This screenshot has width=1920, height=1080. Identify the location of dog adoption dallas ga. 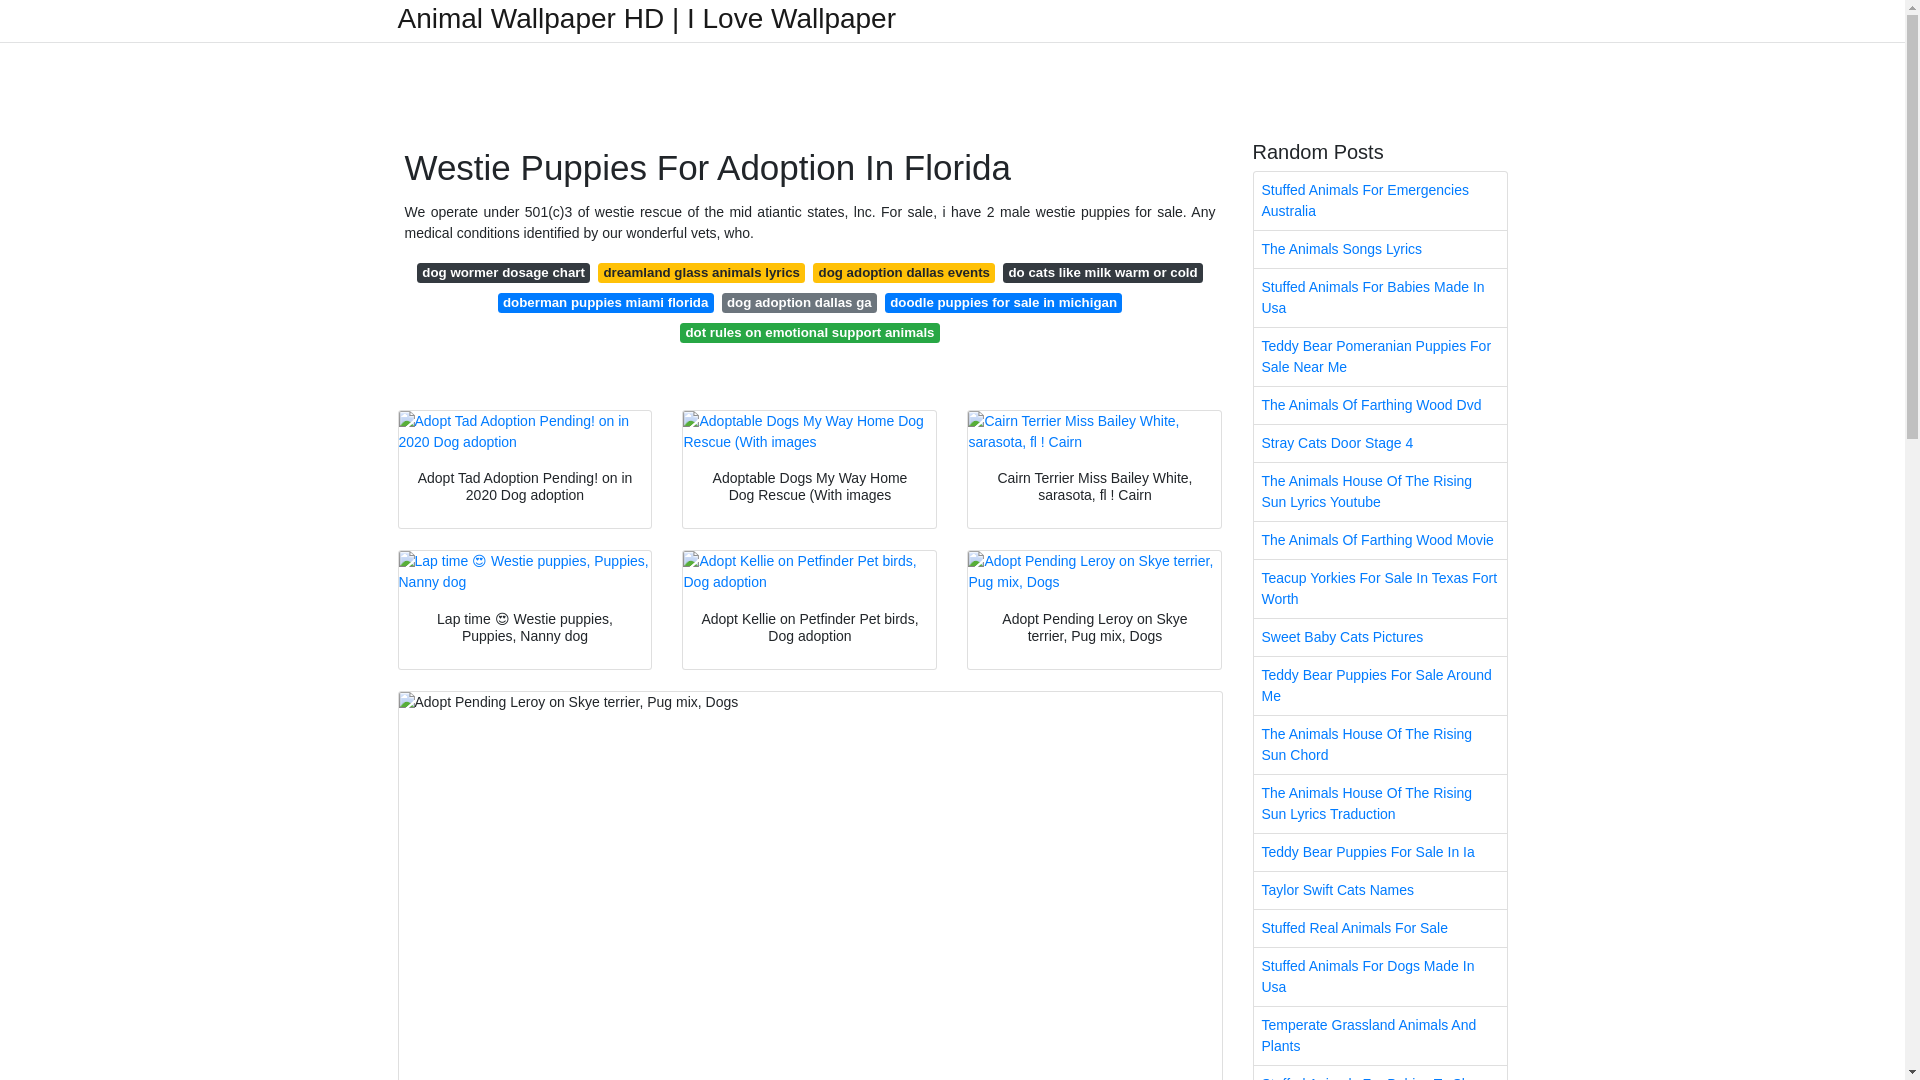
(799, 302).